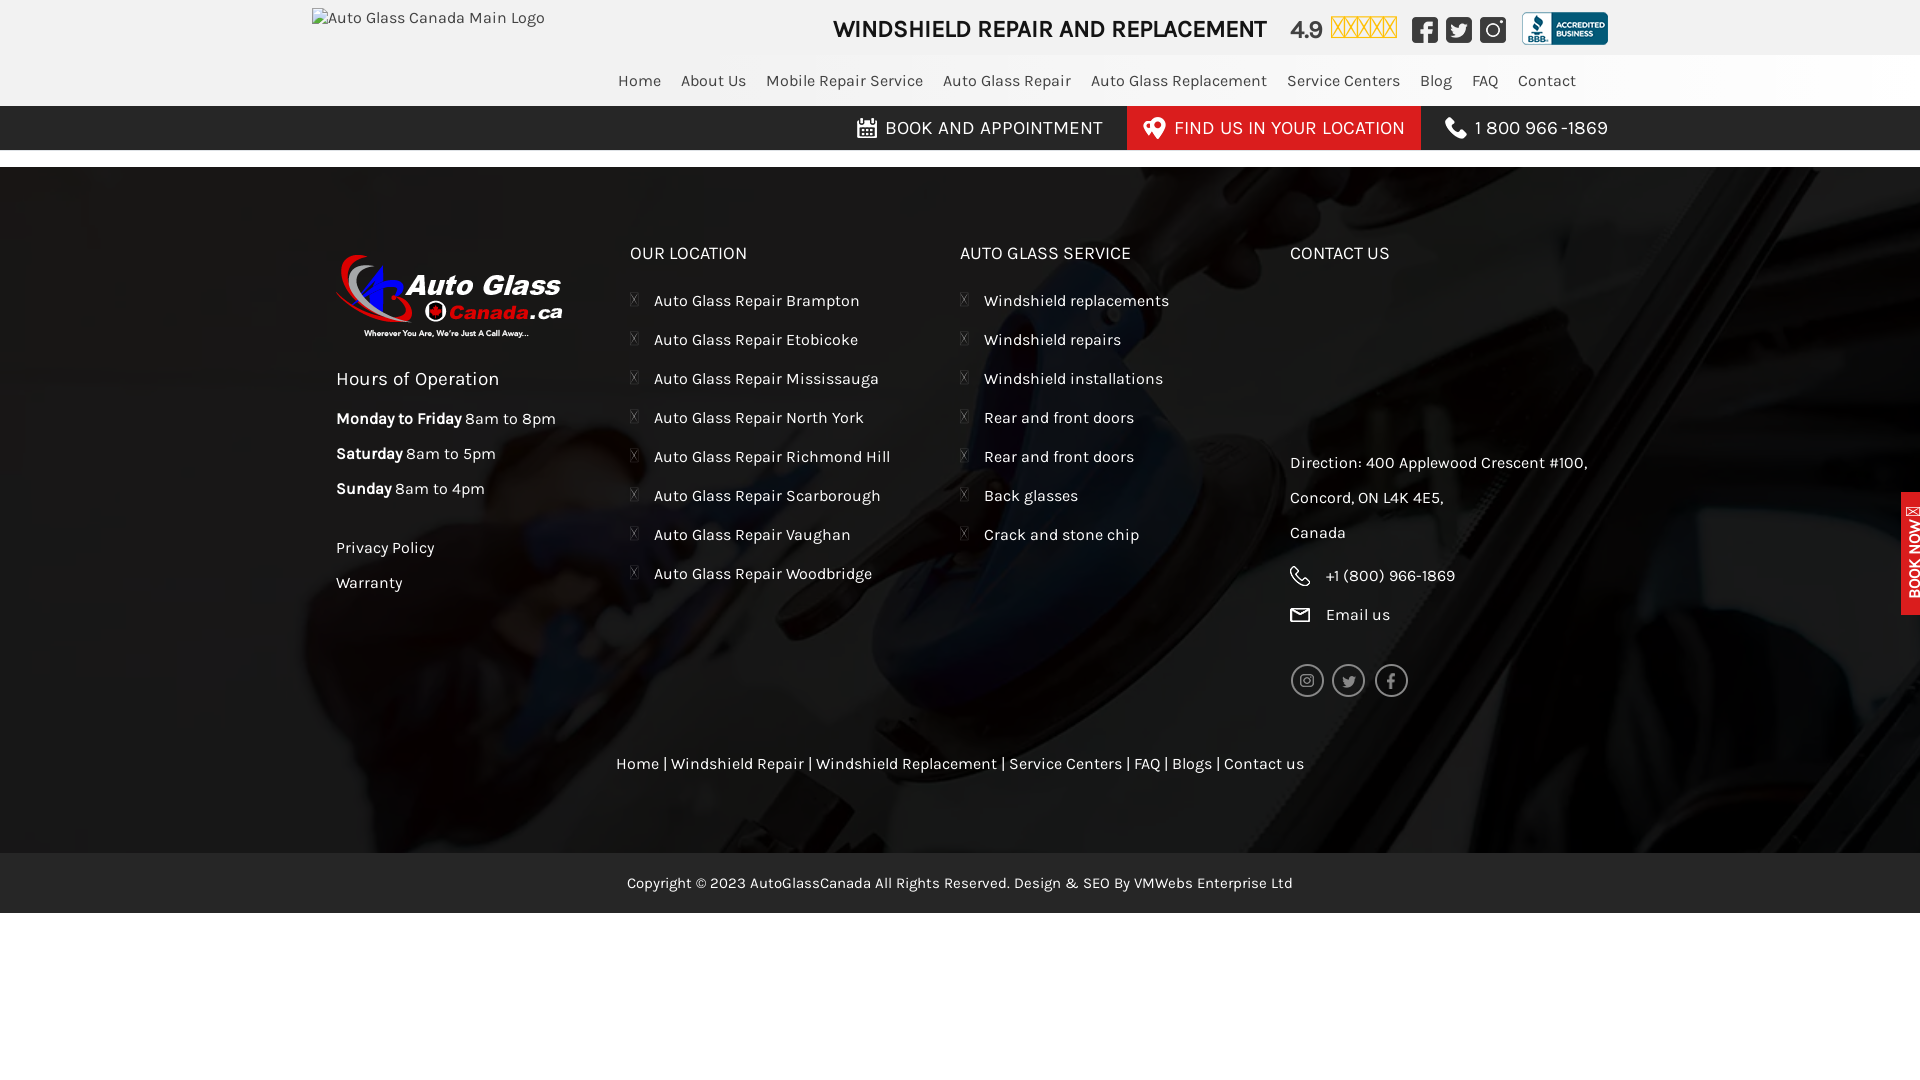 This screenshot has height=1080, width=1920. What do you see at coordinates (428, 18) in the screenshot?
I see `Auto Glass/windshield Repair Vaughan` at bounding box center [428, 18].